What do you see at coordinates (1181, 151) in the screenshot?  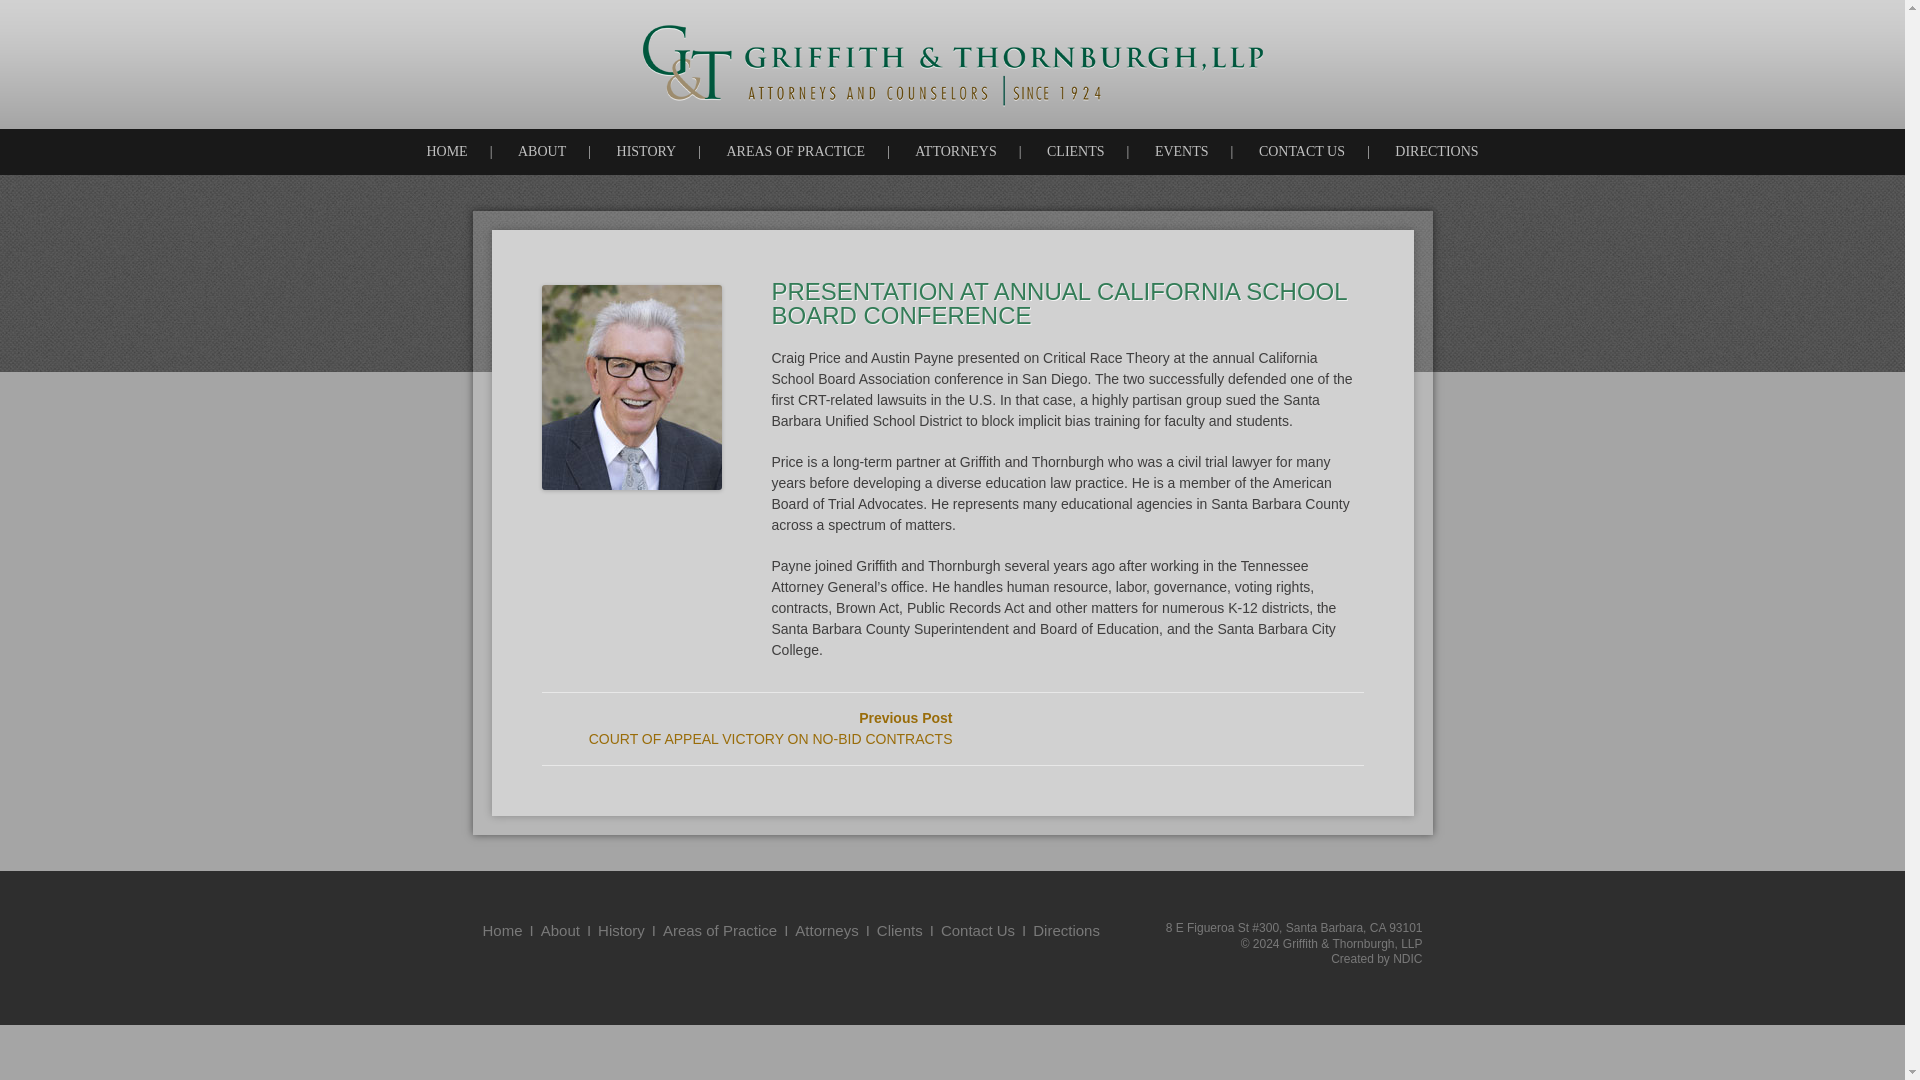 I see `EVENTS` at bounding box center [1181, 151].